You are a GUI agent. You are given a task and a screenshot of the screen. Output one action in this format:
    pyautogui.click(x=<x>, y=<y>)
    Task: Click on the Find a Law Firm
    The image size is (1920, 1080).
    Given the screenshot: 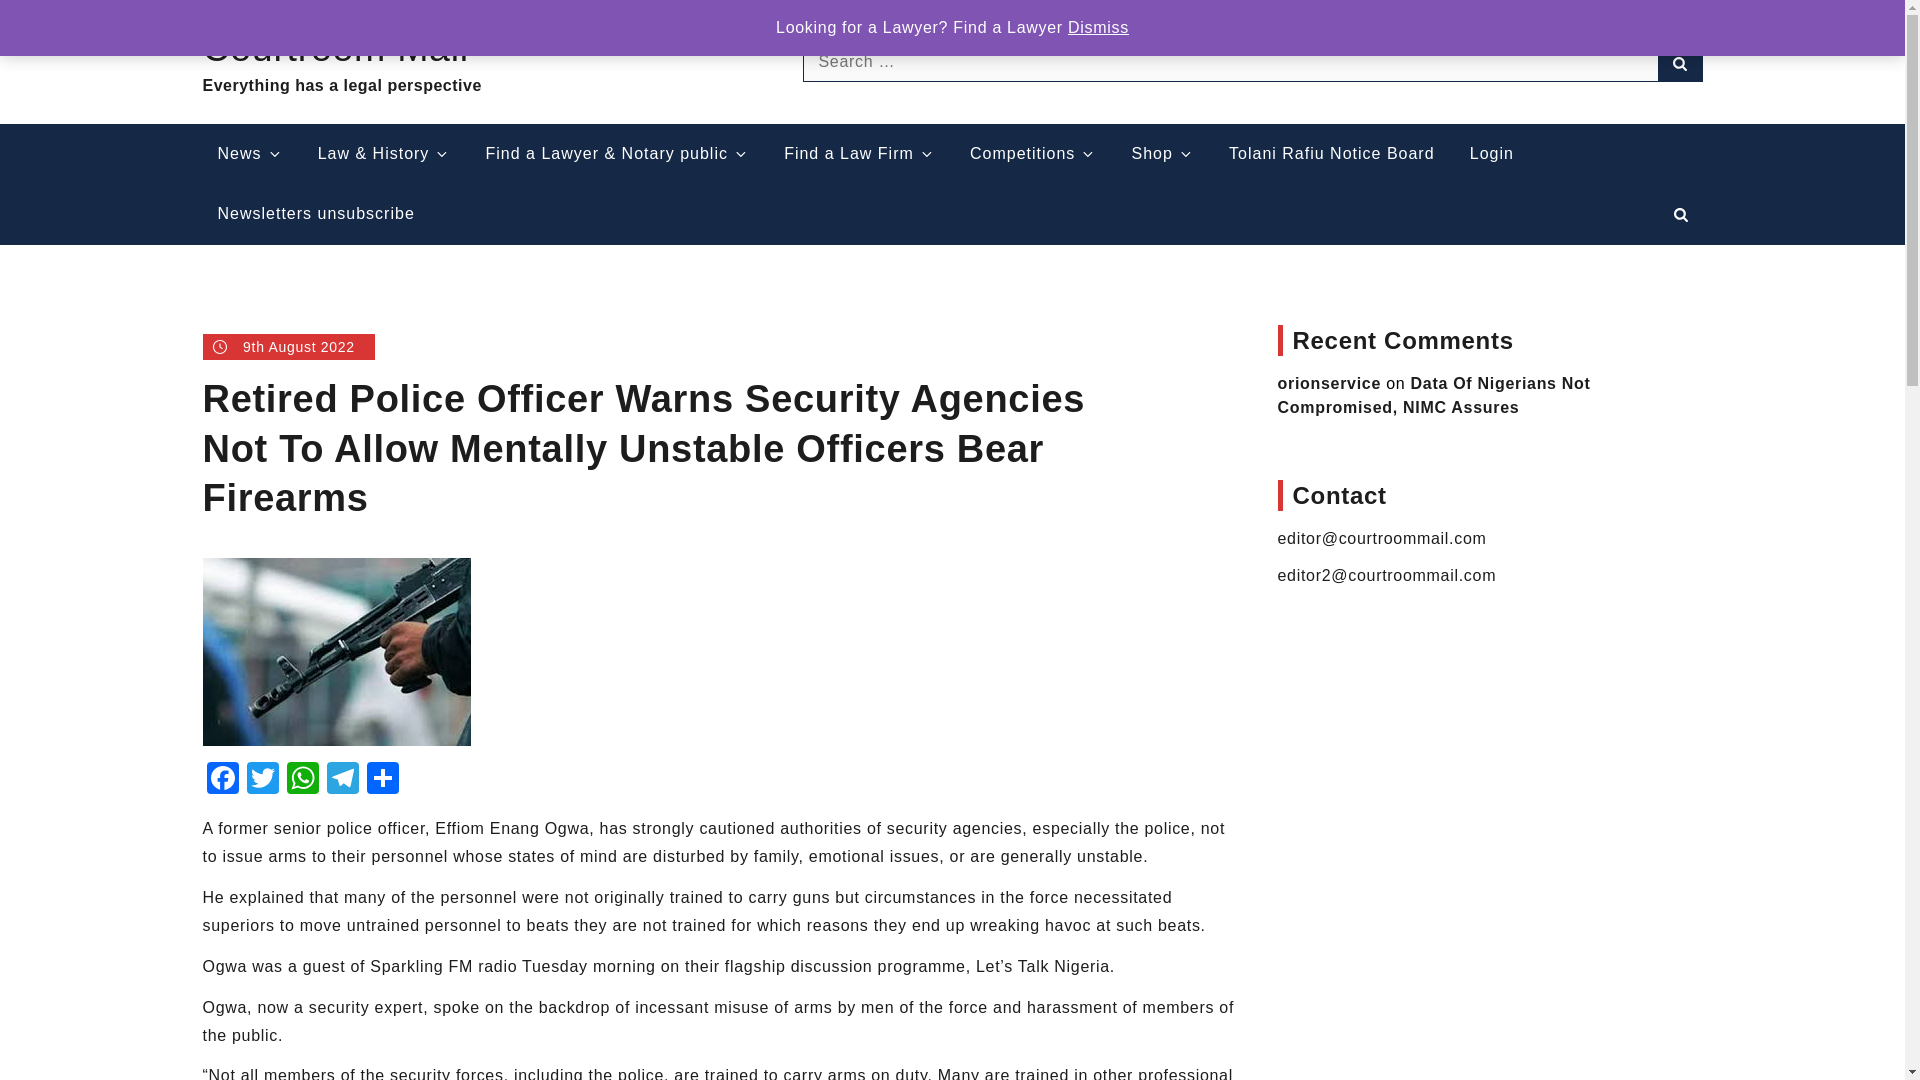 What is the action you would take?
    pyautogui.click(x=860, y=154)
    